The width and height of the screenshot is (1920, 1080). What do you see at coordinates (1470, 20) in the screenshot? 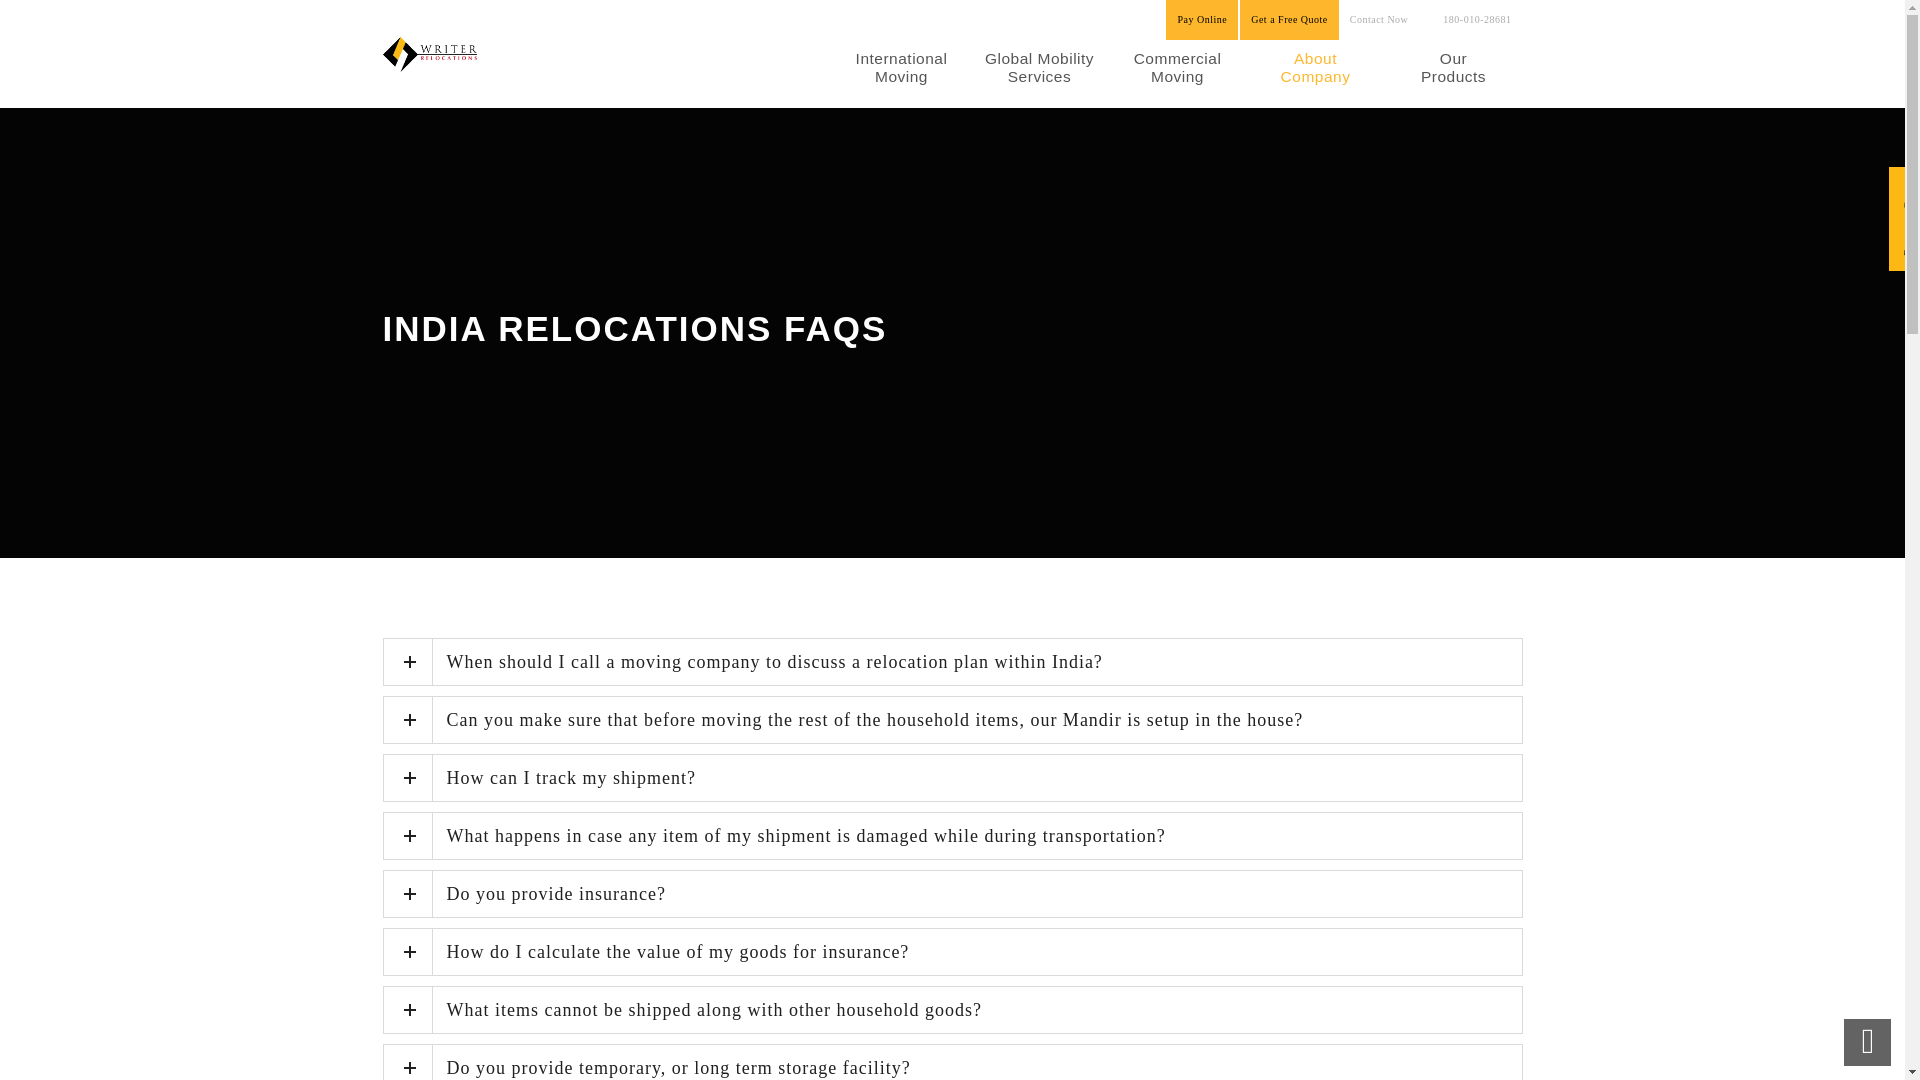
I see `180-010-28681` at bounding box center [1470, 20].